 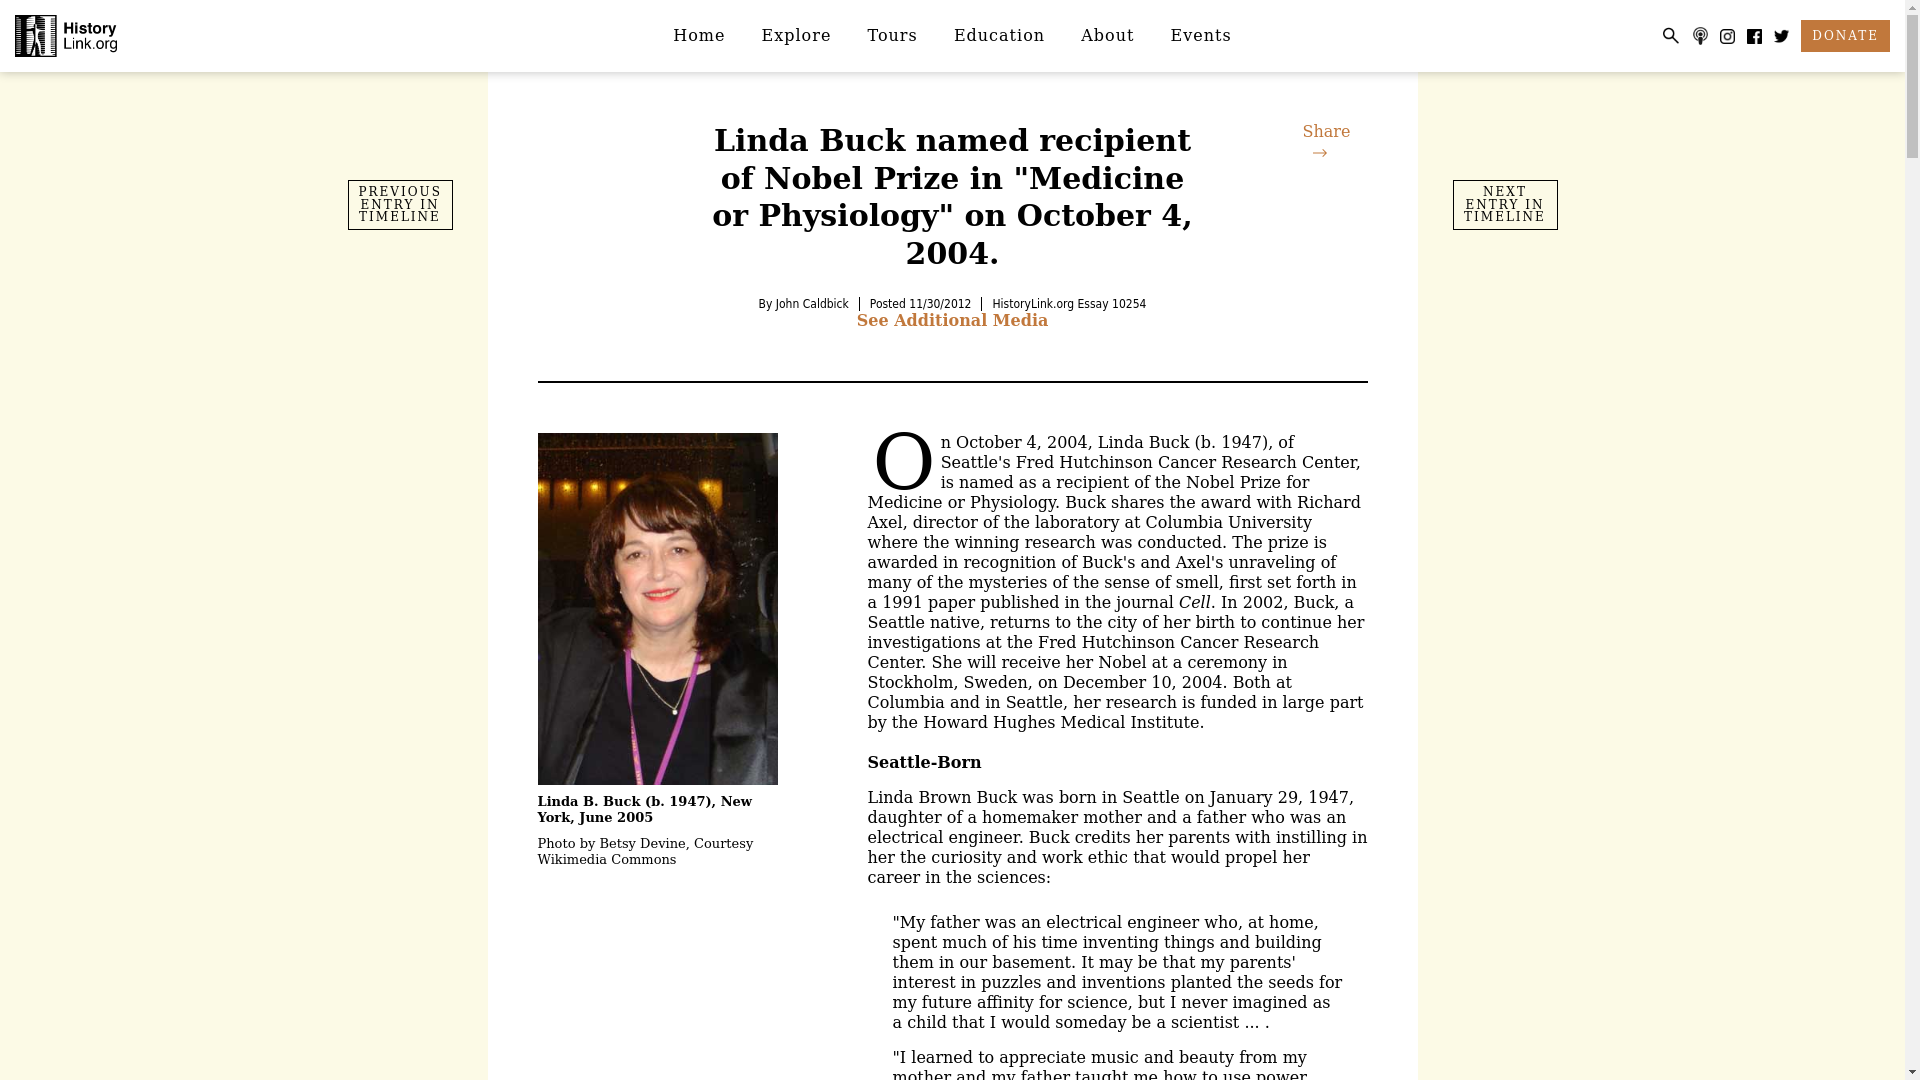 What do you see at coordinates (1504, 205) in the screenshot?
I see `Next File` at bounding box center [1504, 205].